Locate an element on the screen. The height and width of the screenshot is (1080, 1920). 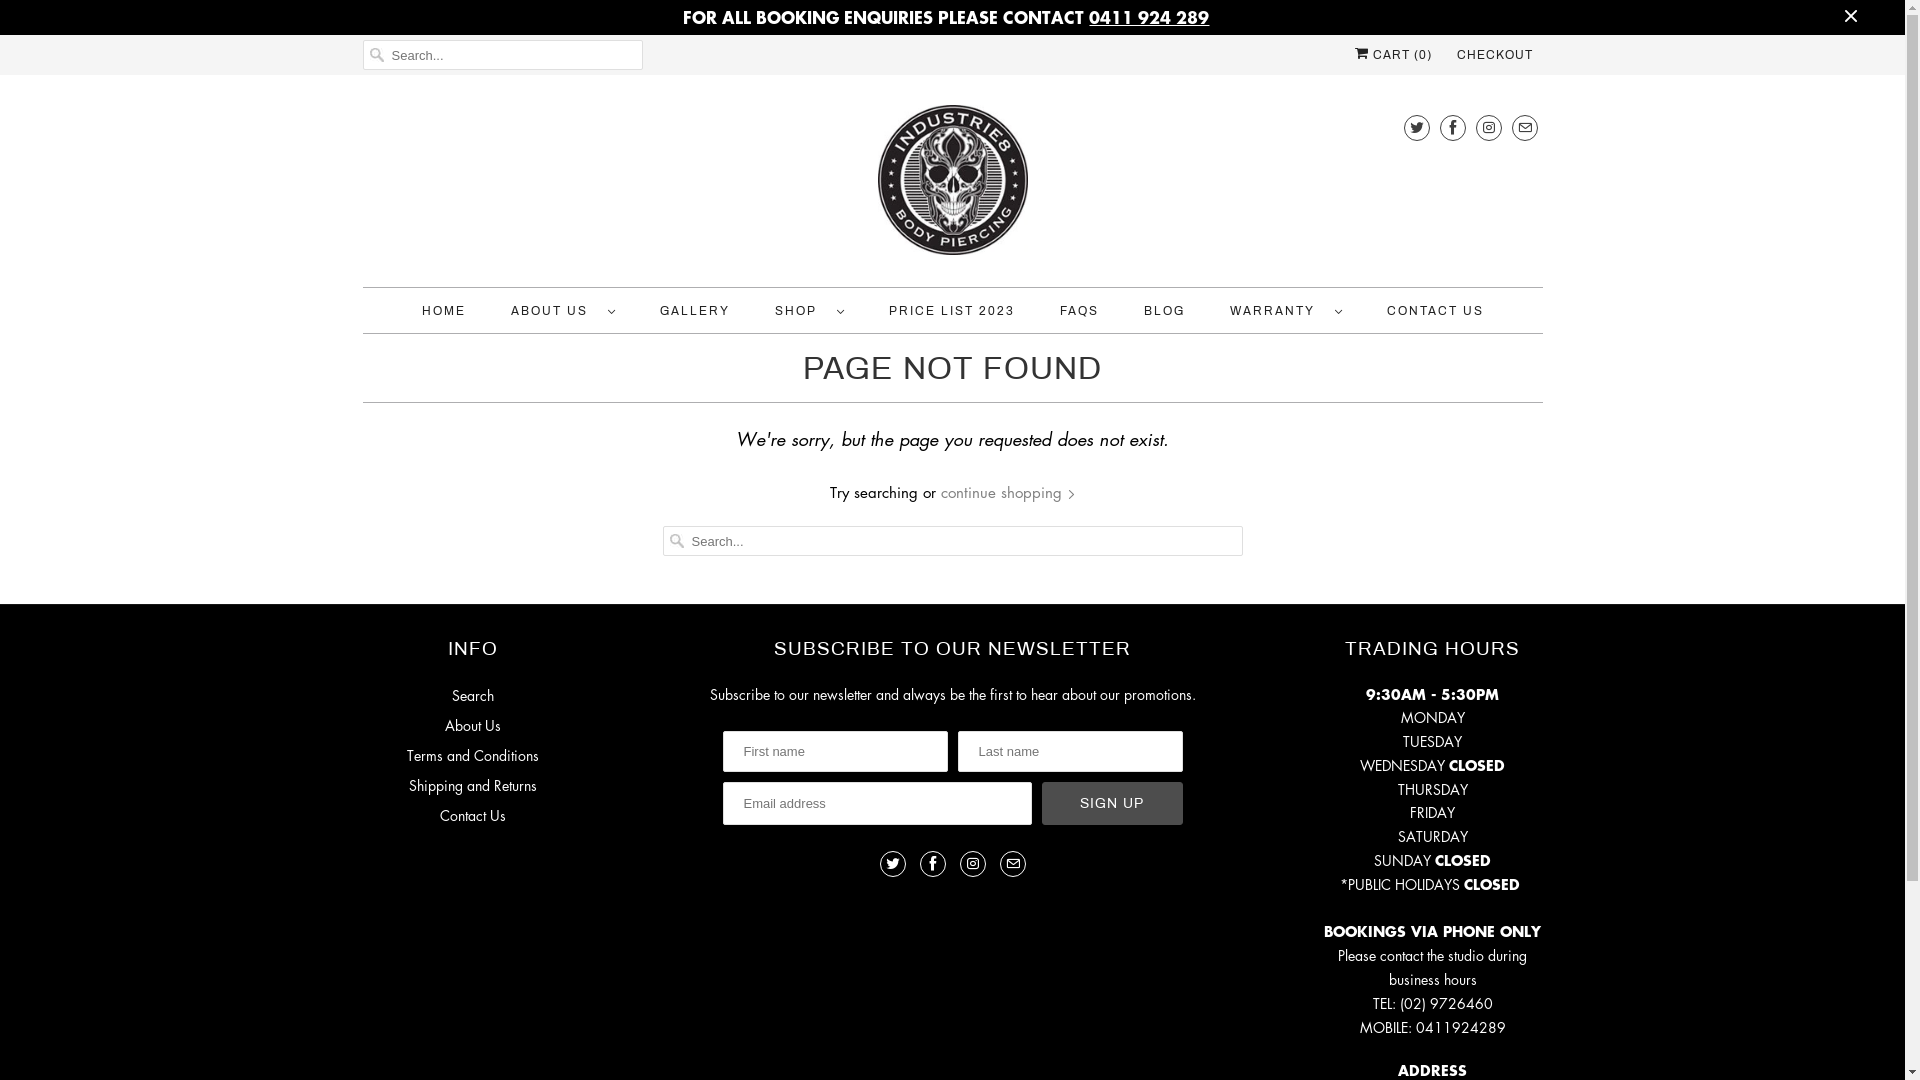
WARRANTY  is located at coordinates (1286, 312).